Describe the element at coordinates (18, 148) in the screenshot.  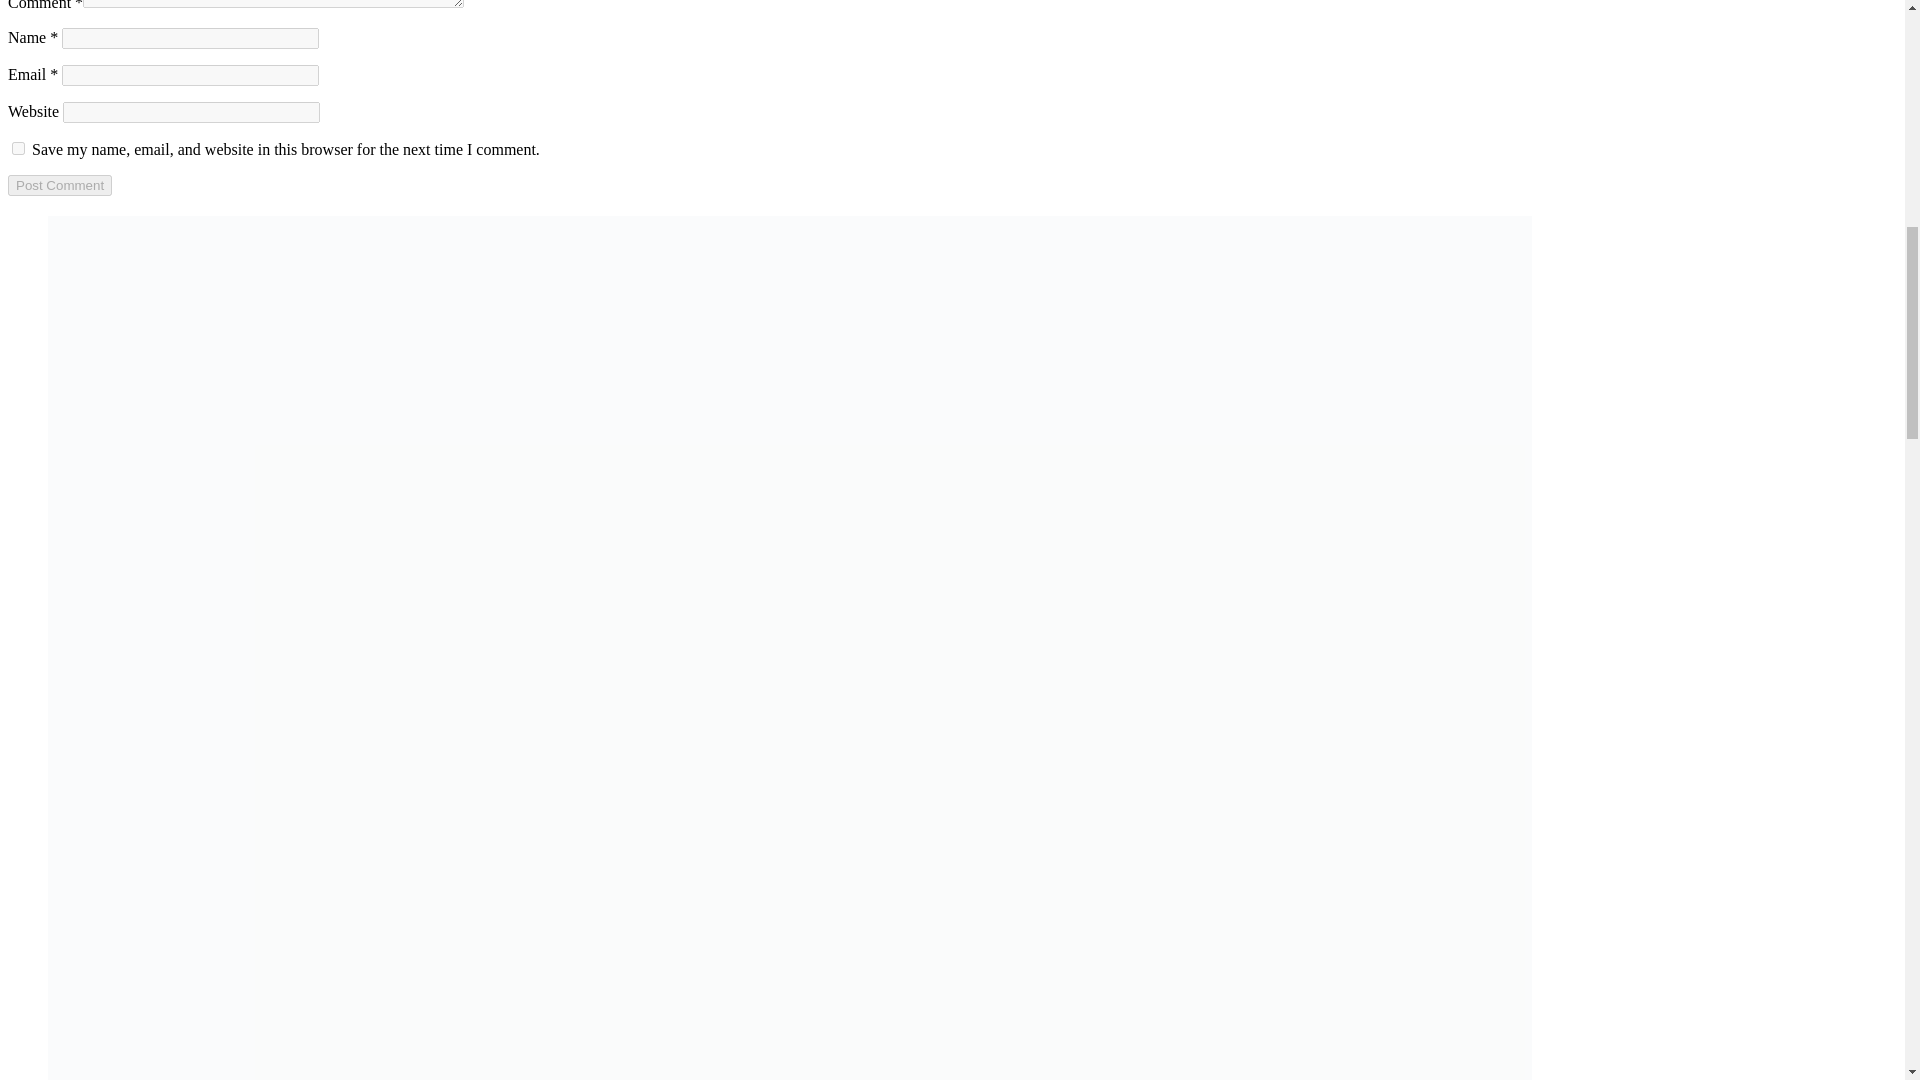
I see `yes` at that location.